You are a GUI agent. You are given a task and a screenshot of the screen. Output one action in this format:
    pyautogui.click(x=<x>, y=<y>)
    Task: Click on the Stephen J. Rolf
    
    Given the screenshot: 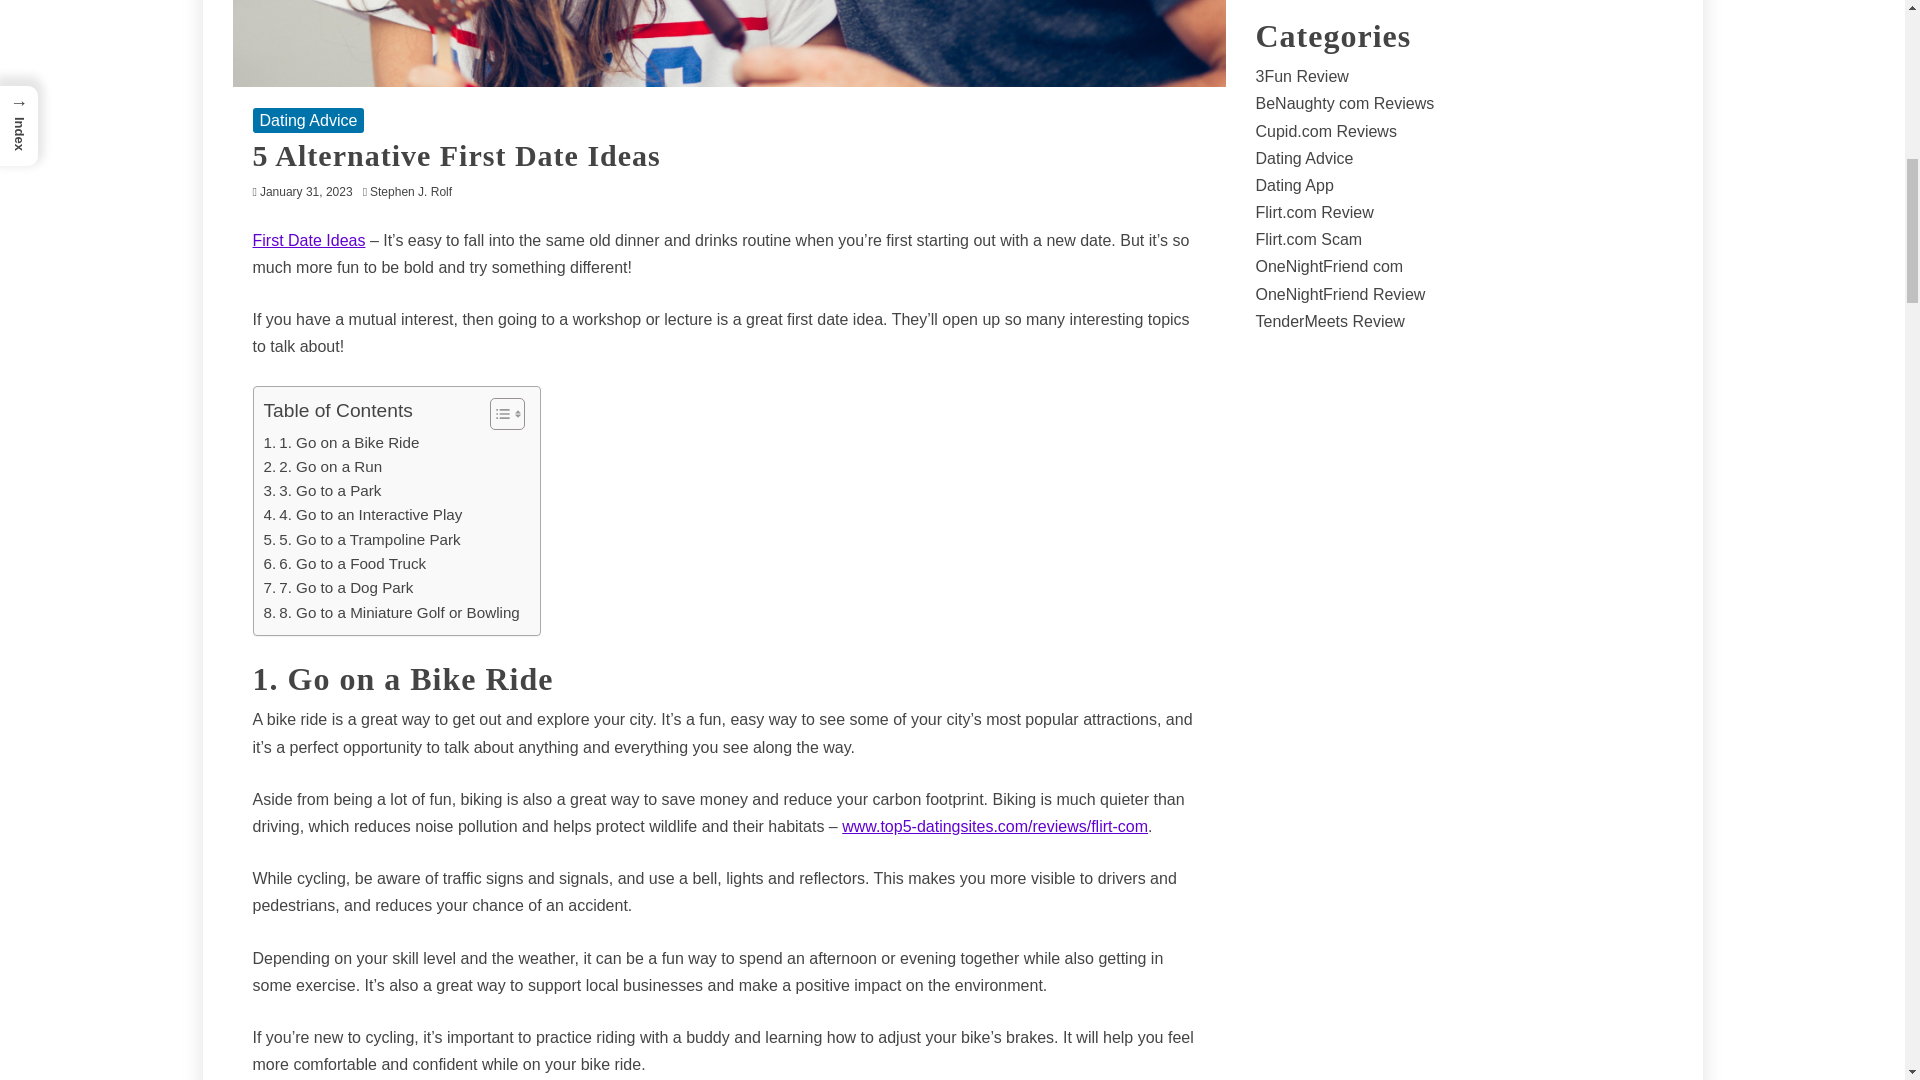 What is the action you would take?
    pyautogui.click(x=416, y=191)
    